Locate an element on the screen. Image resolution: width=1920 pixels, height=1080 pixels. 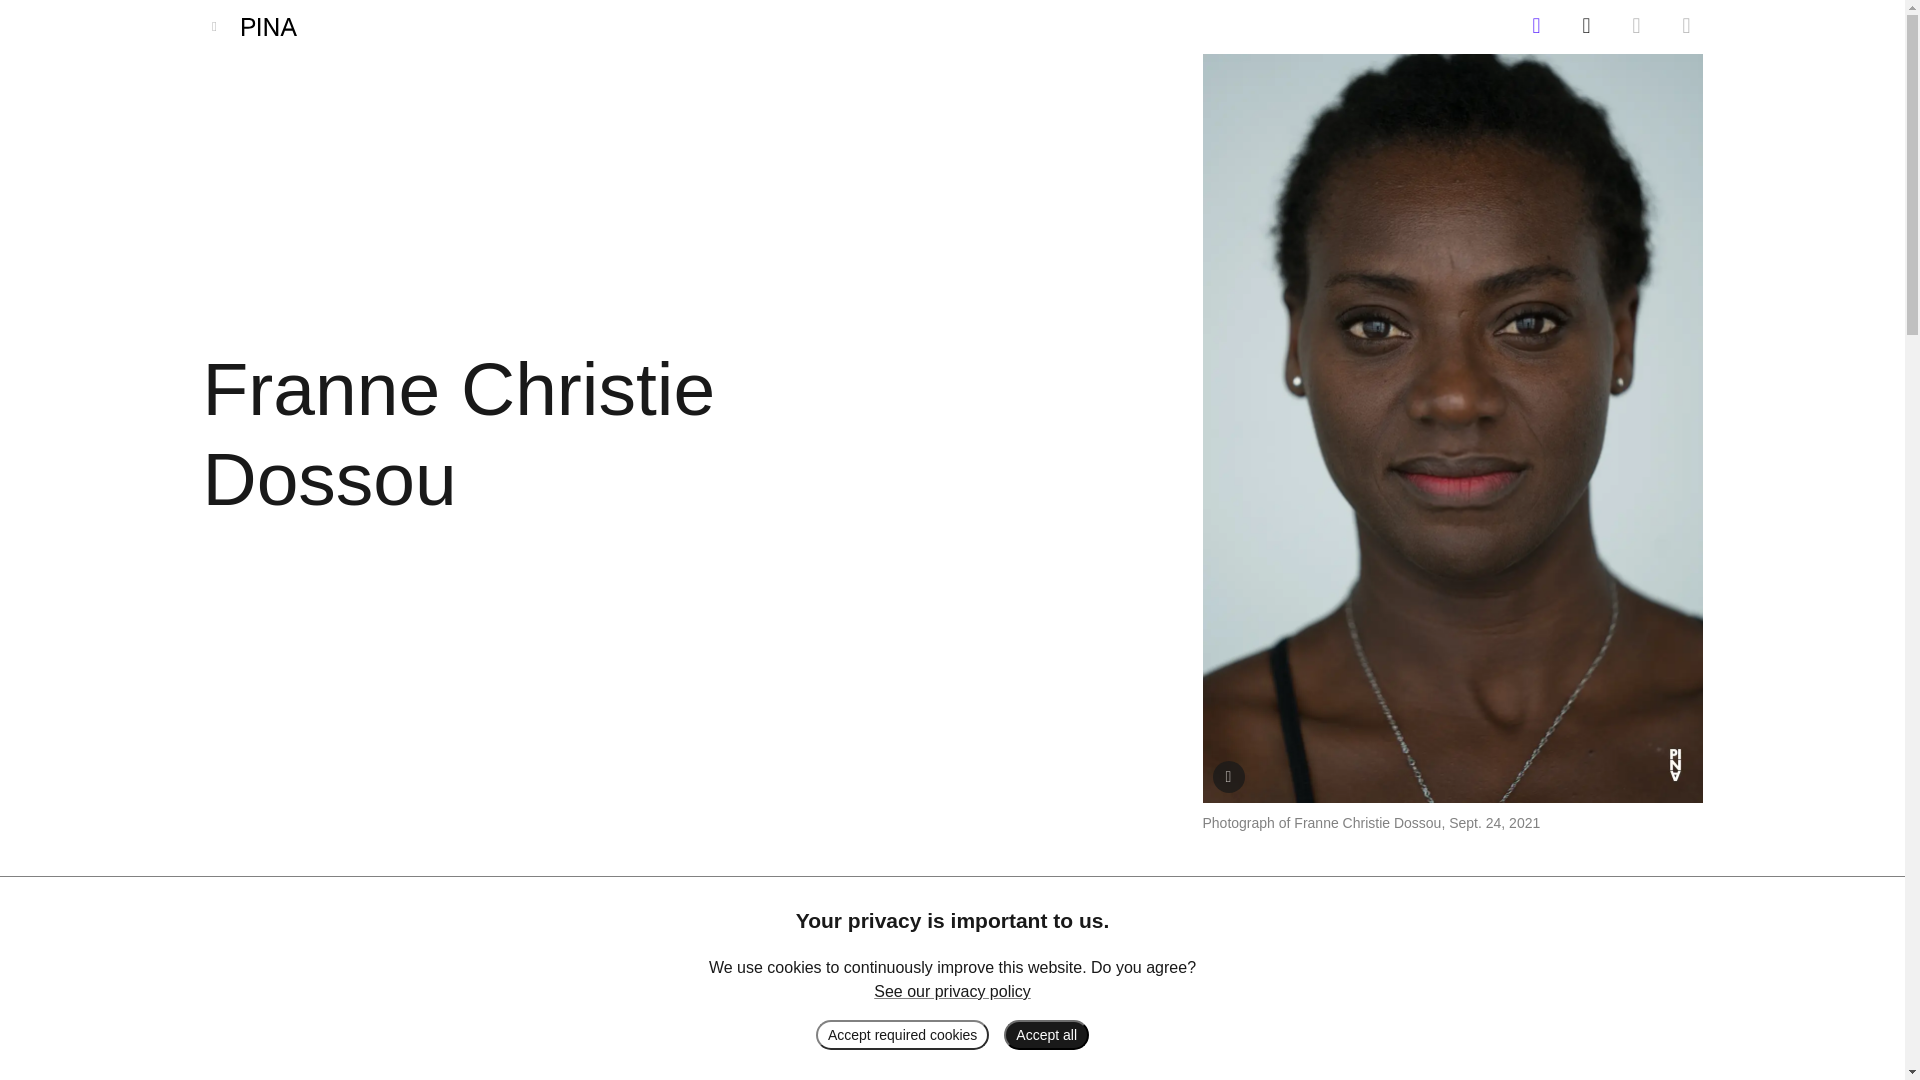
Search is located at coordinates (1693, 26).